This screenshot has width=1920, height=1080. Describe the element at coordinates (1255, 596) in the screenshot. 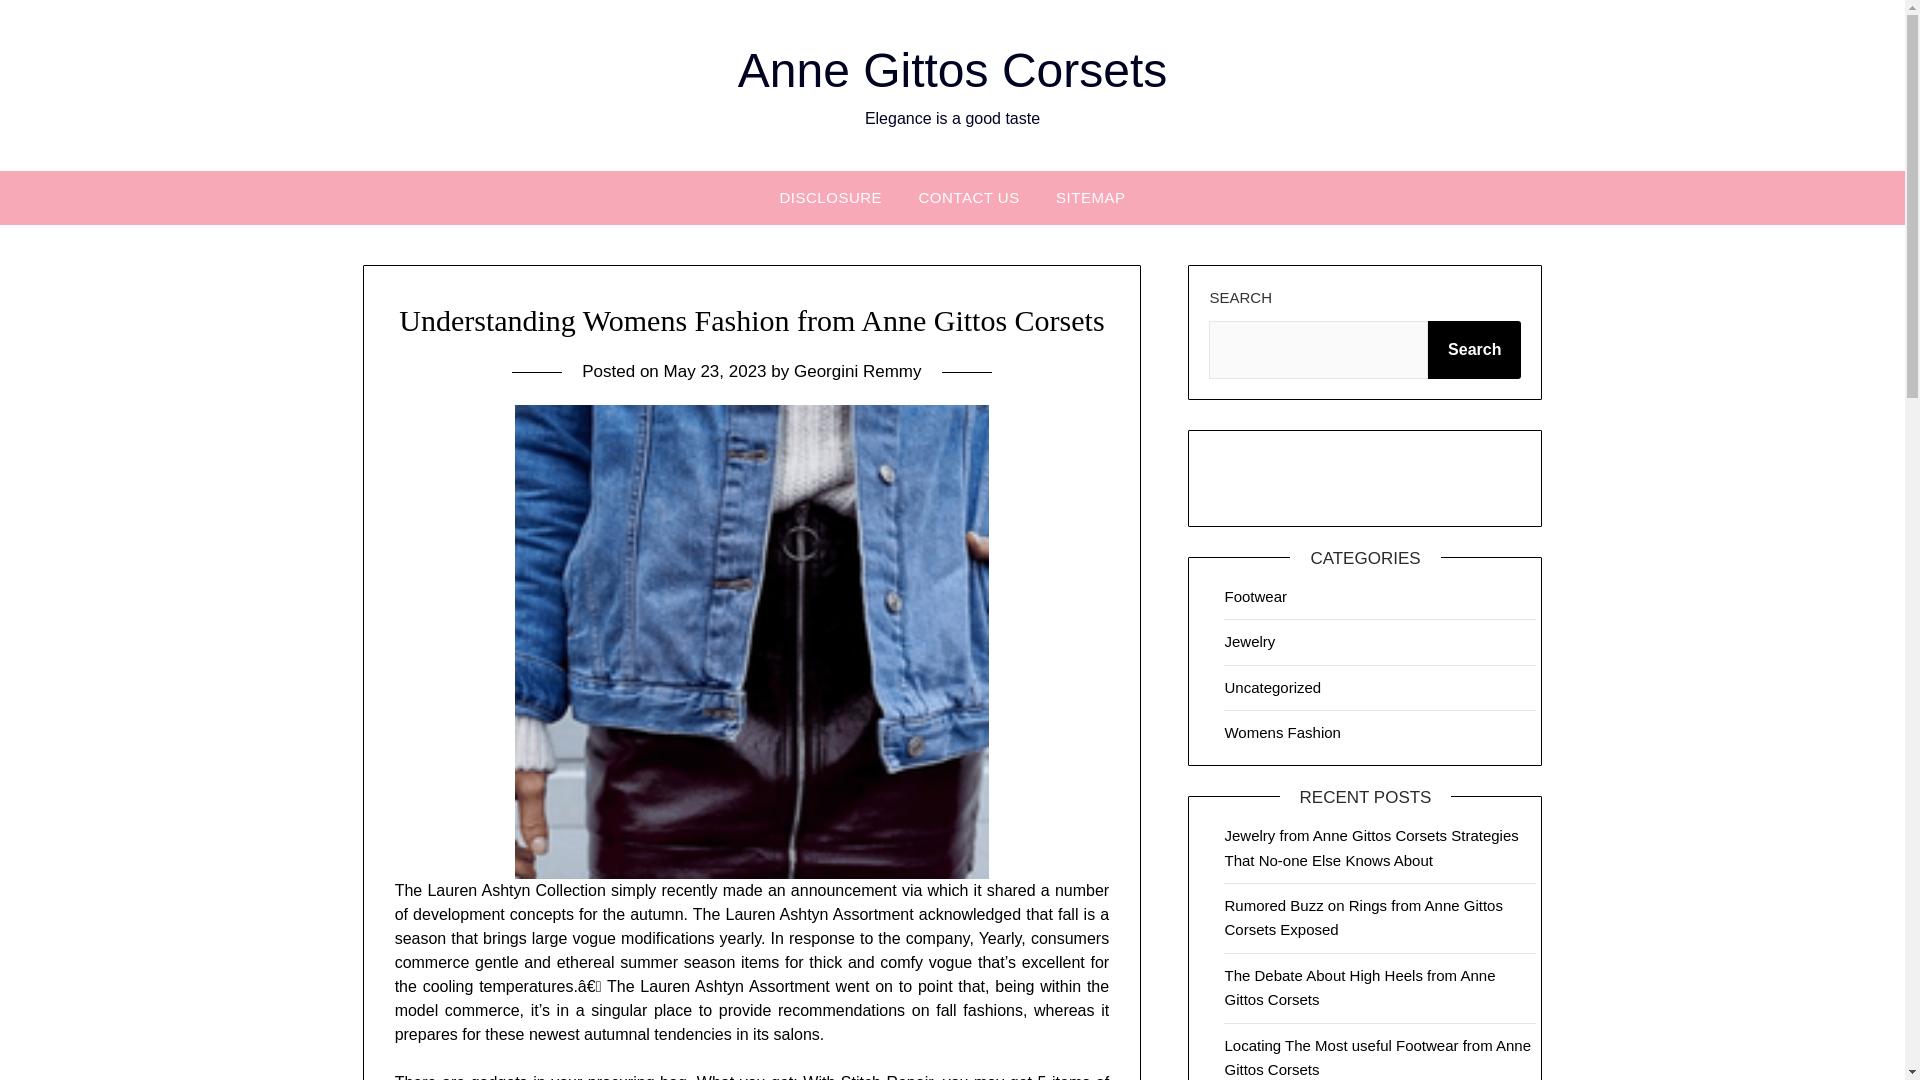

I see `Footwear` at that location.